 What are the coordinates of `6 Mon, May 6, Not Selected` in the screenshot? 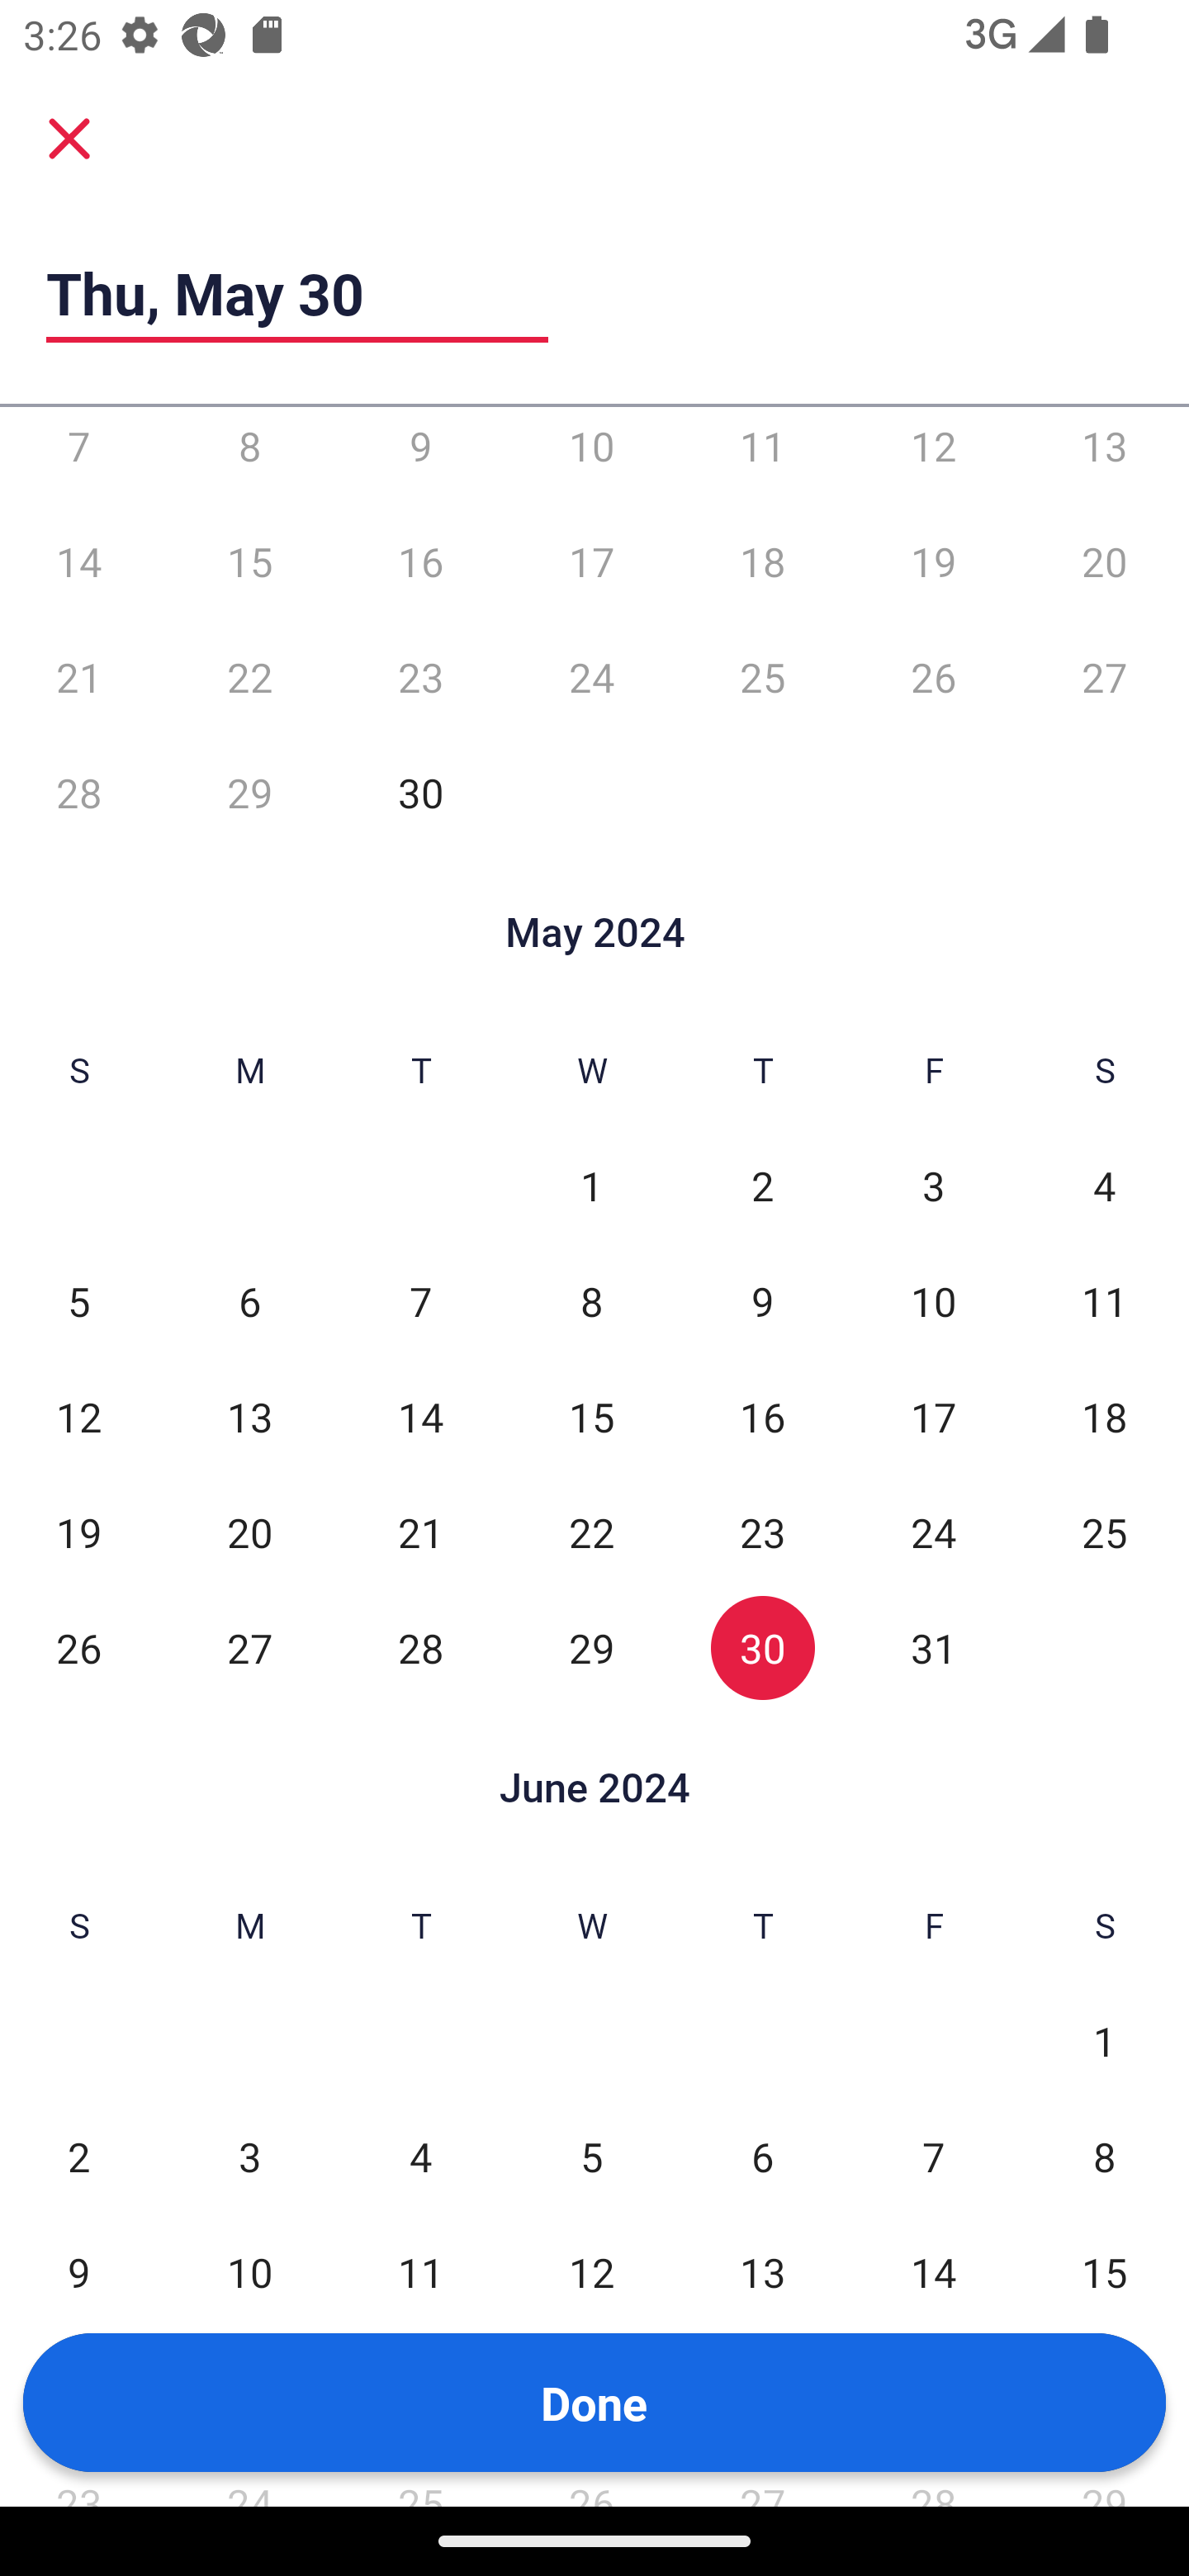 It's located at (249, 1301).